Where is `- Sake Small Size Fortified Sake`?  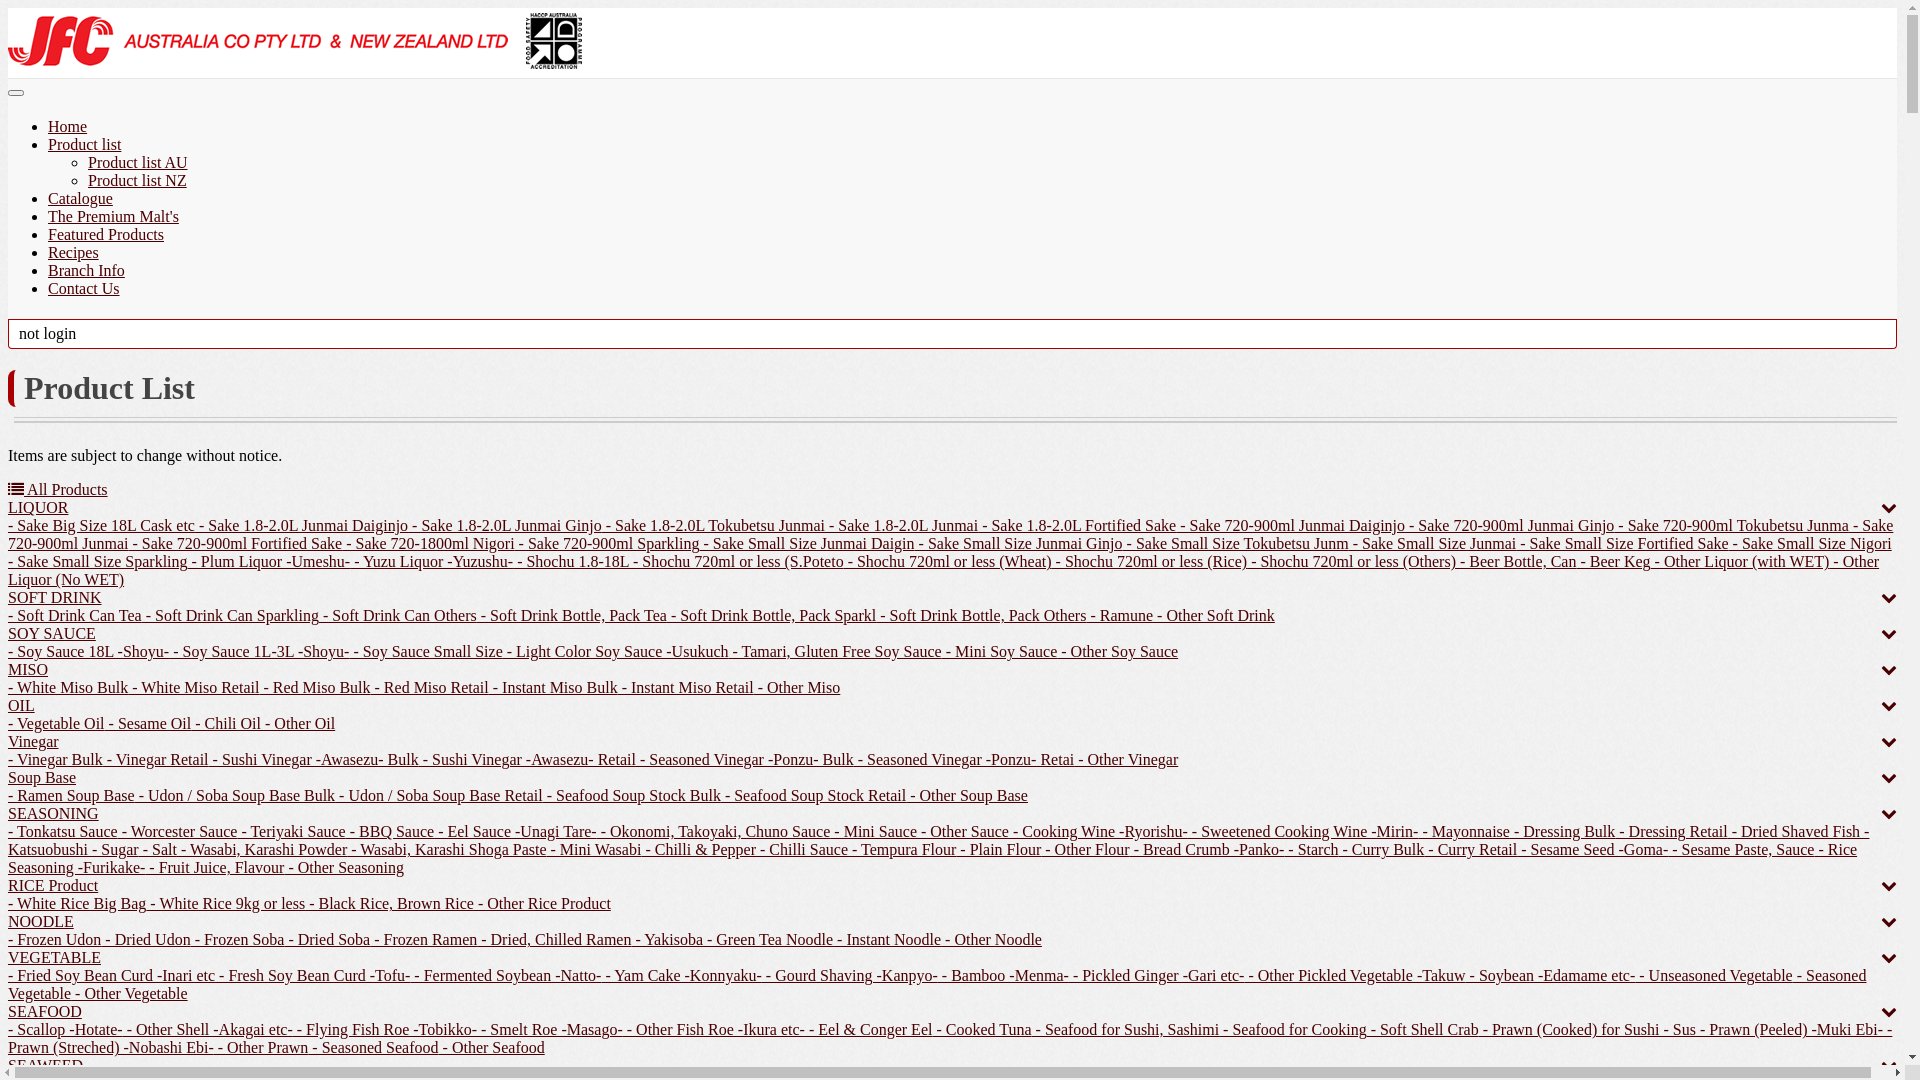
- Sake Small Size Fortified Sake is located at coordinates (1622, 544).